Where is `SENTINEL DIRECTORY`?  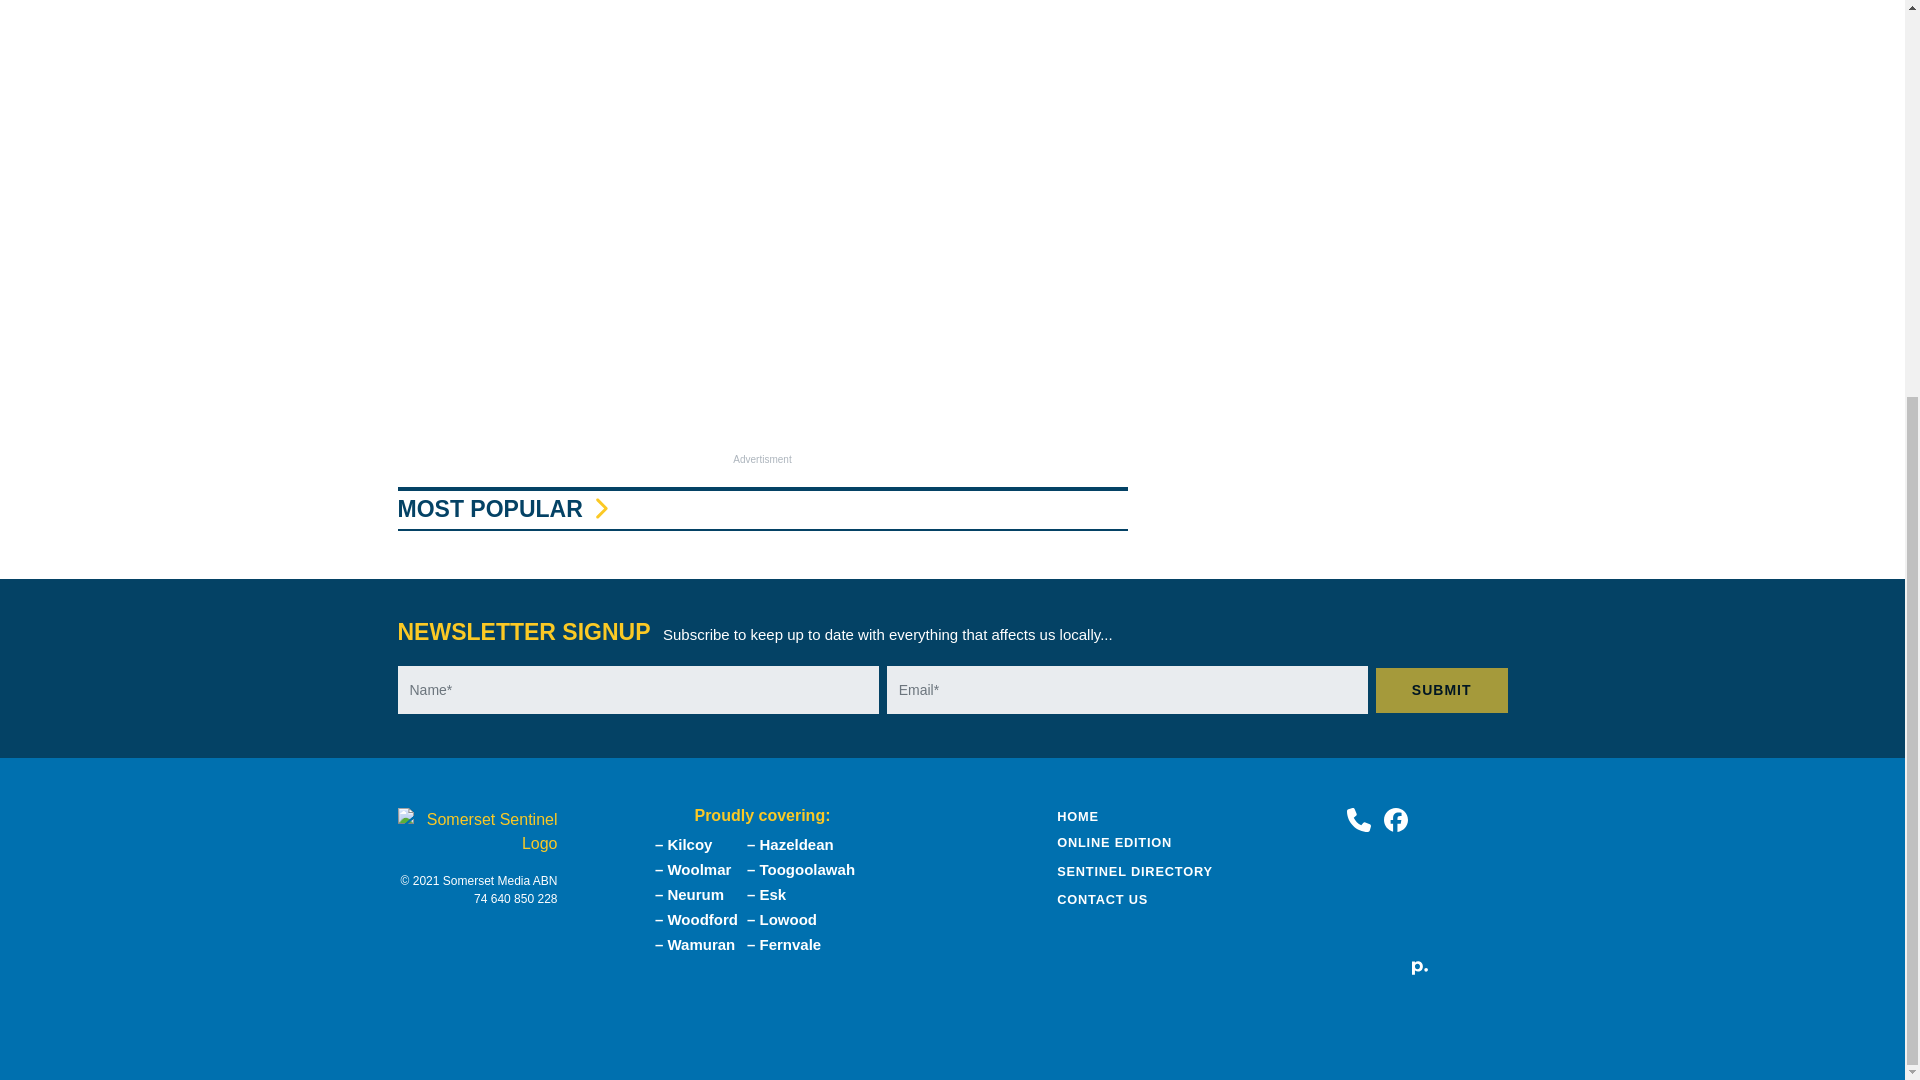
SENTINEL DIRECTORY is located at coordinates (1135, 871).